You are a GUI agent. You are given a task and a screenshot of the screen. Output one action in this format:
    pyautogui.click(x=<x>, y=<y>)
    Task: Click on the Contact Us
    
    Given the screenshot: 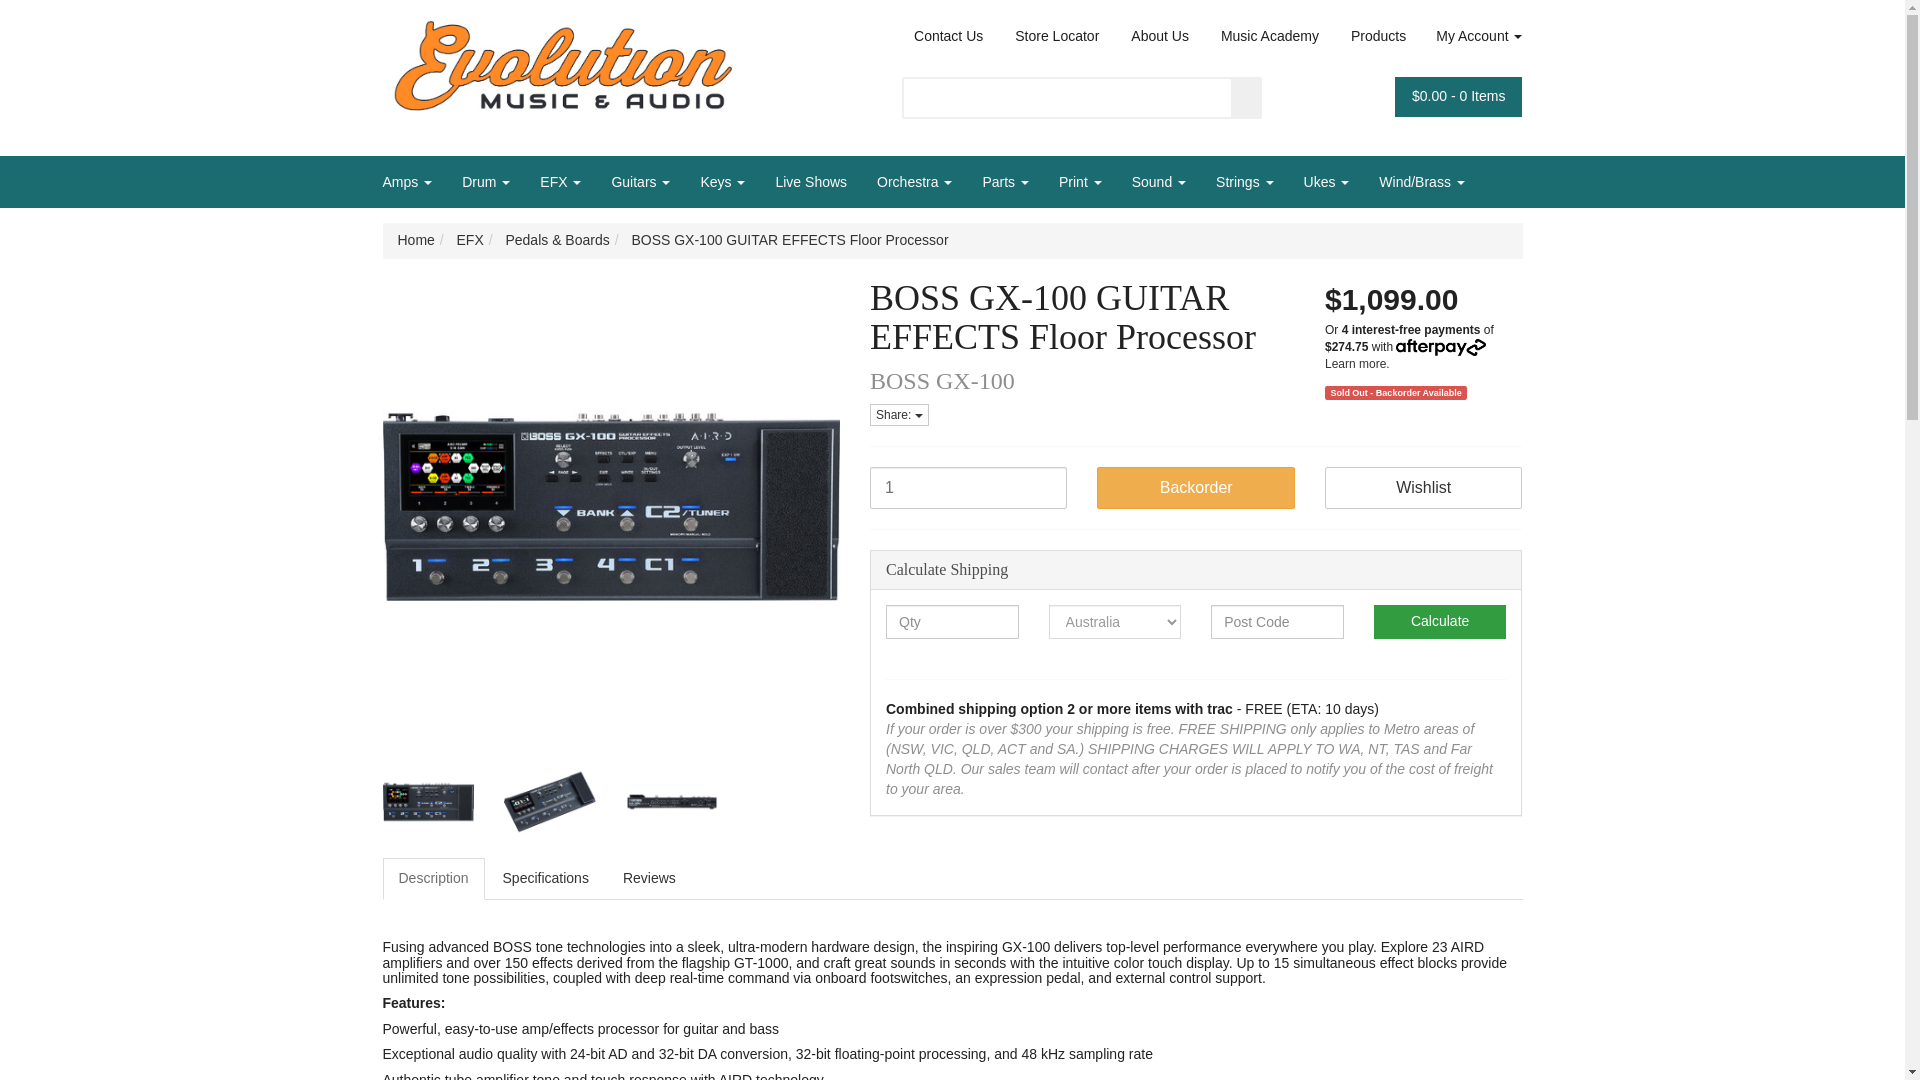 What is the action you would take?
    pyautogui.click(x=948, y=37)
    